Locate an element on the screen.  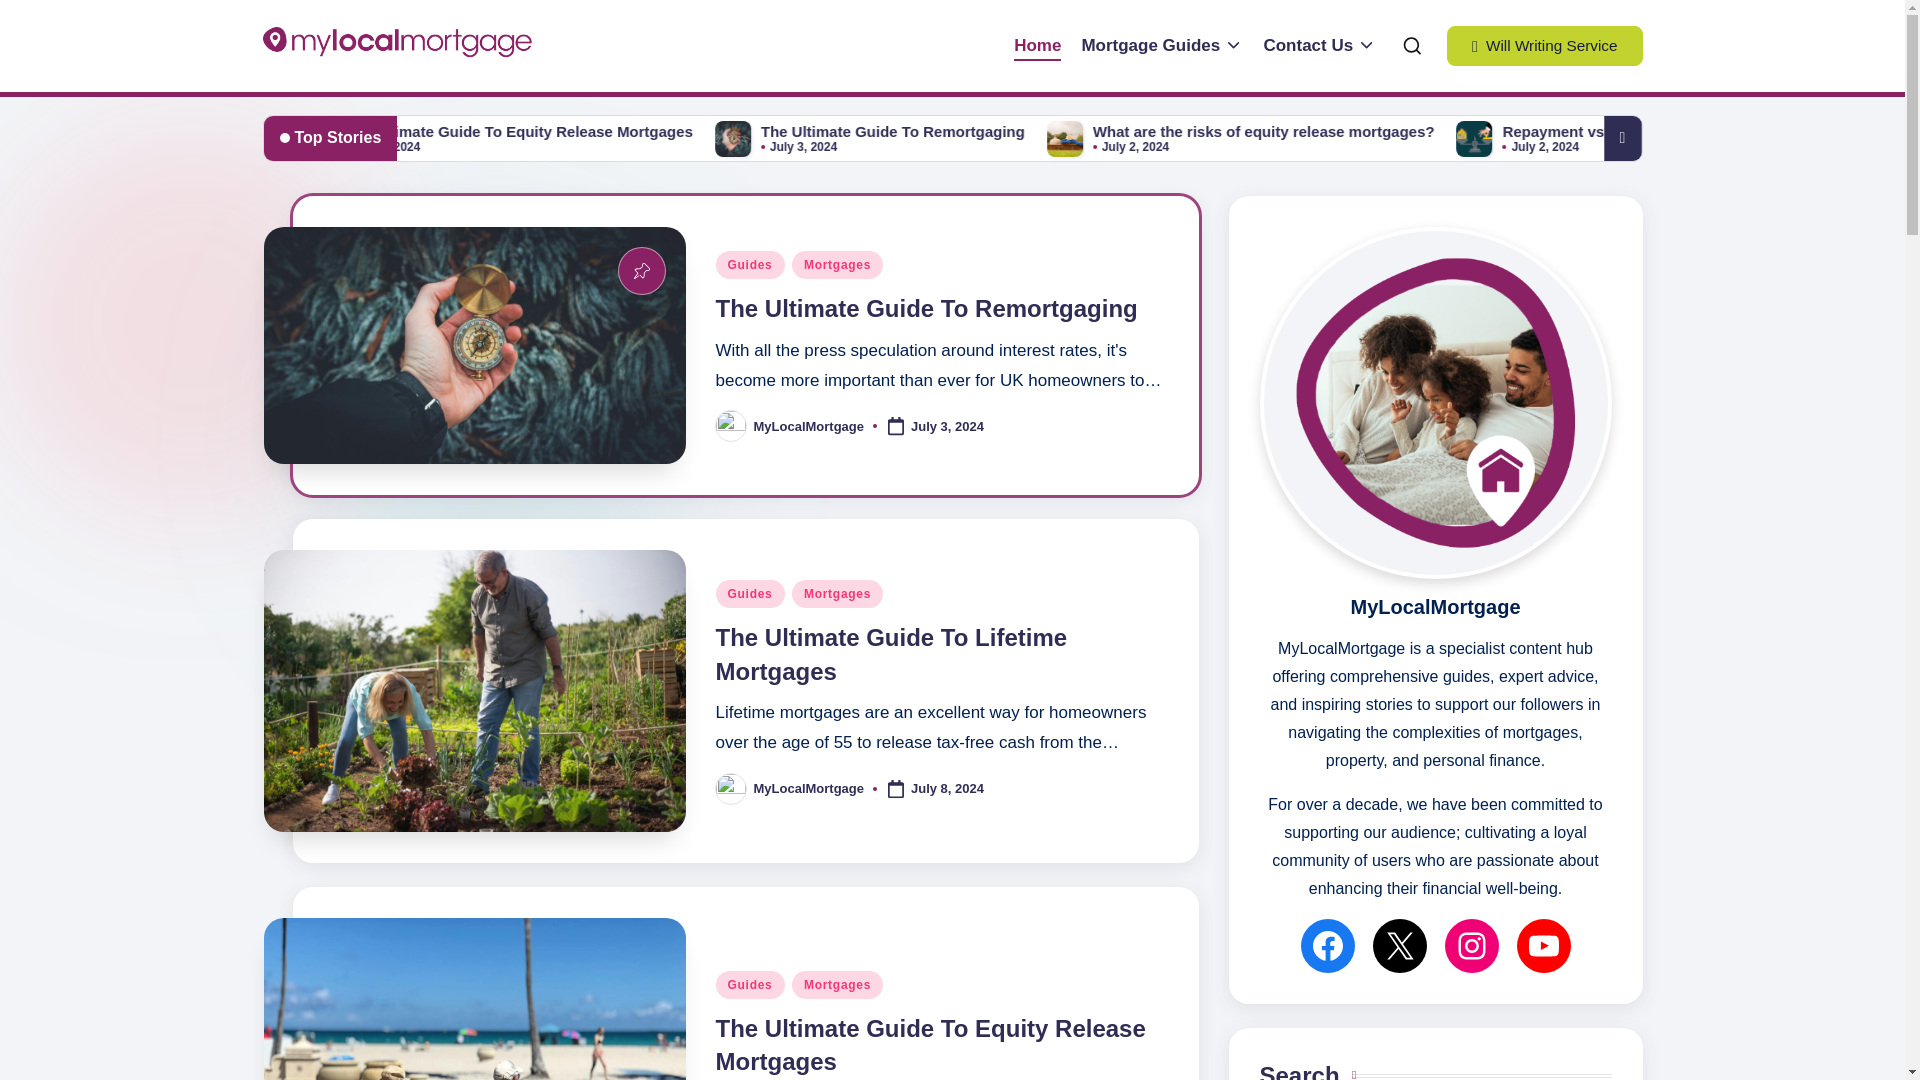
Contact Us is located at coordinates (1320, 46).